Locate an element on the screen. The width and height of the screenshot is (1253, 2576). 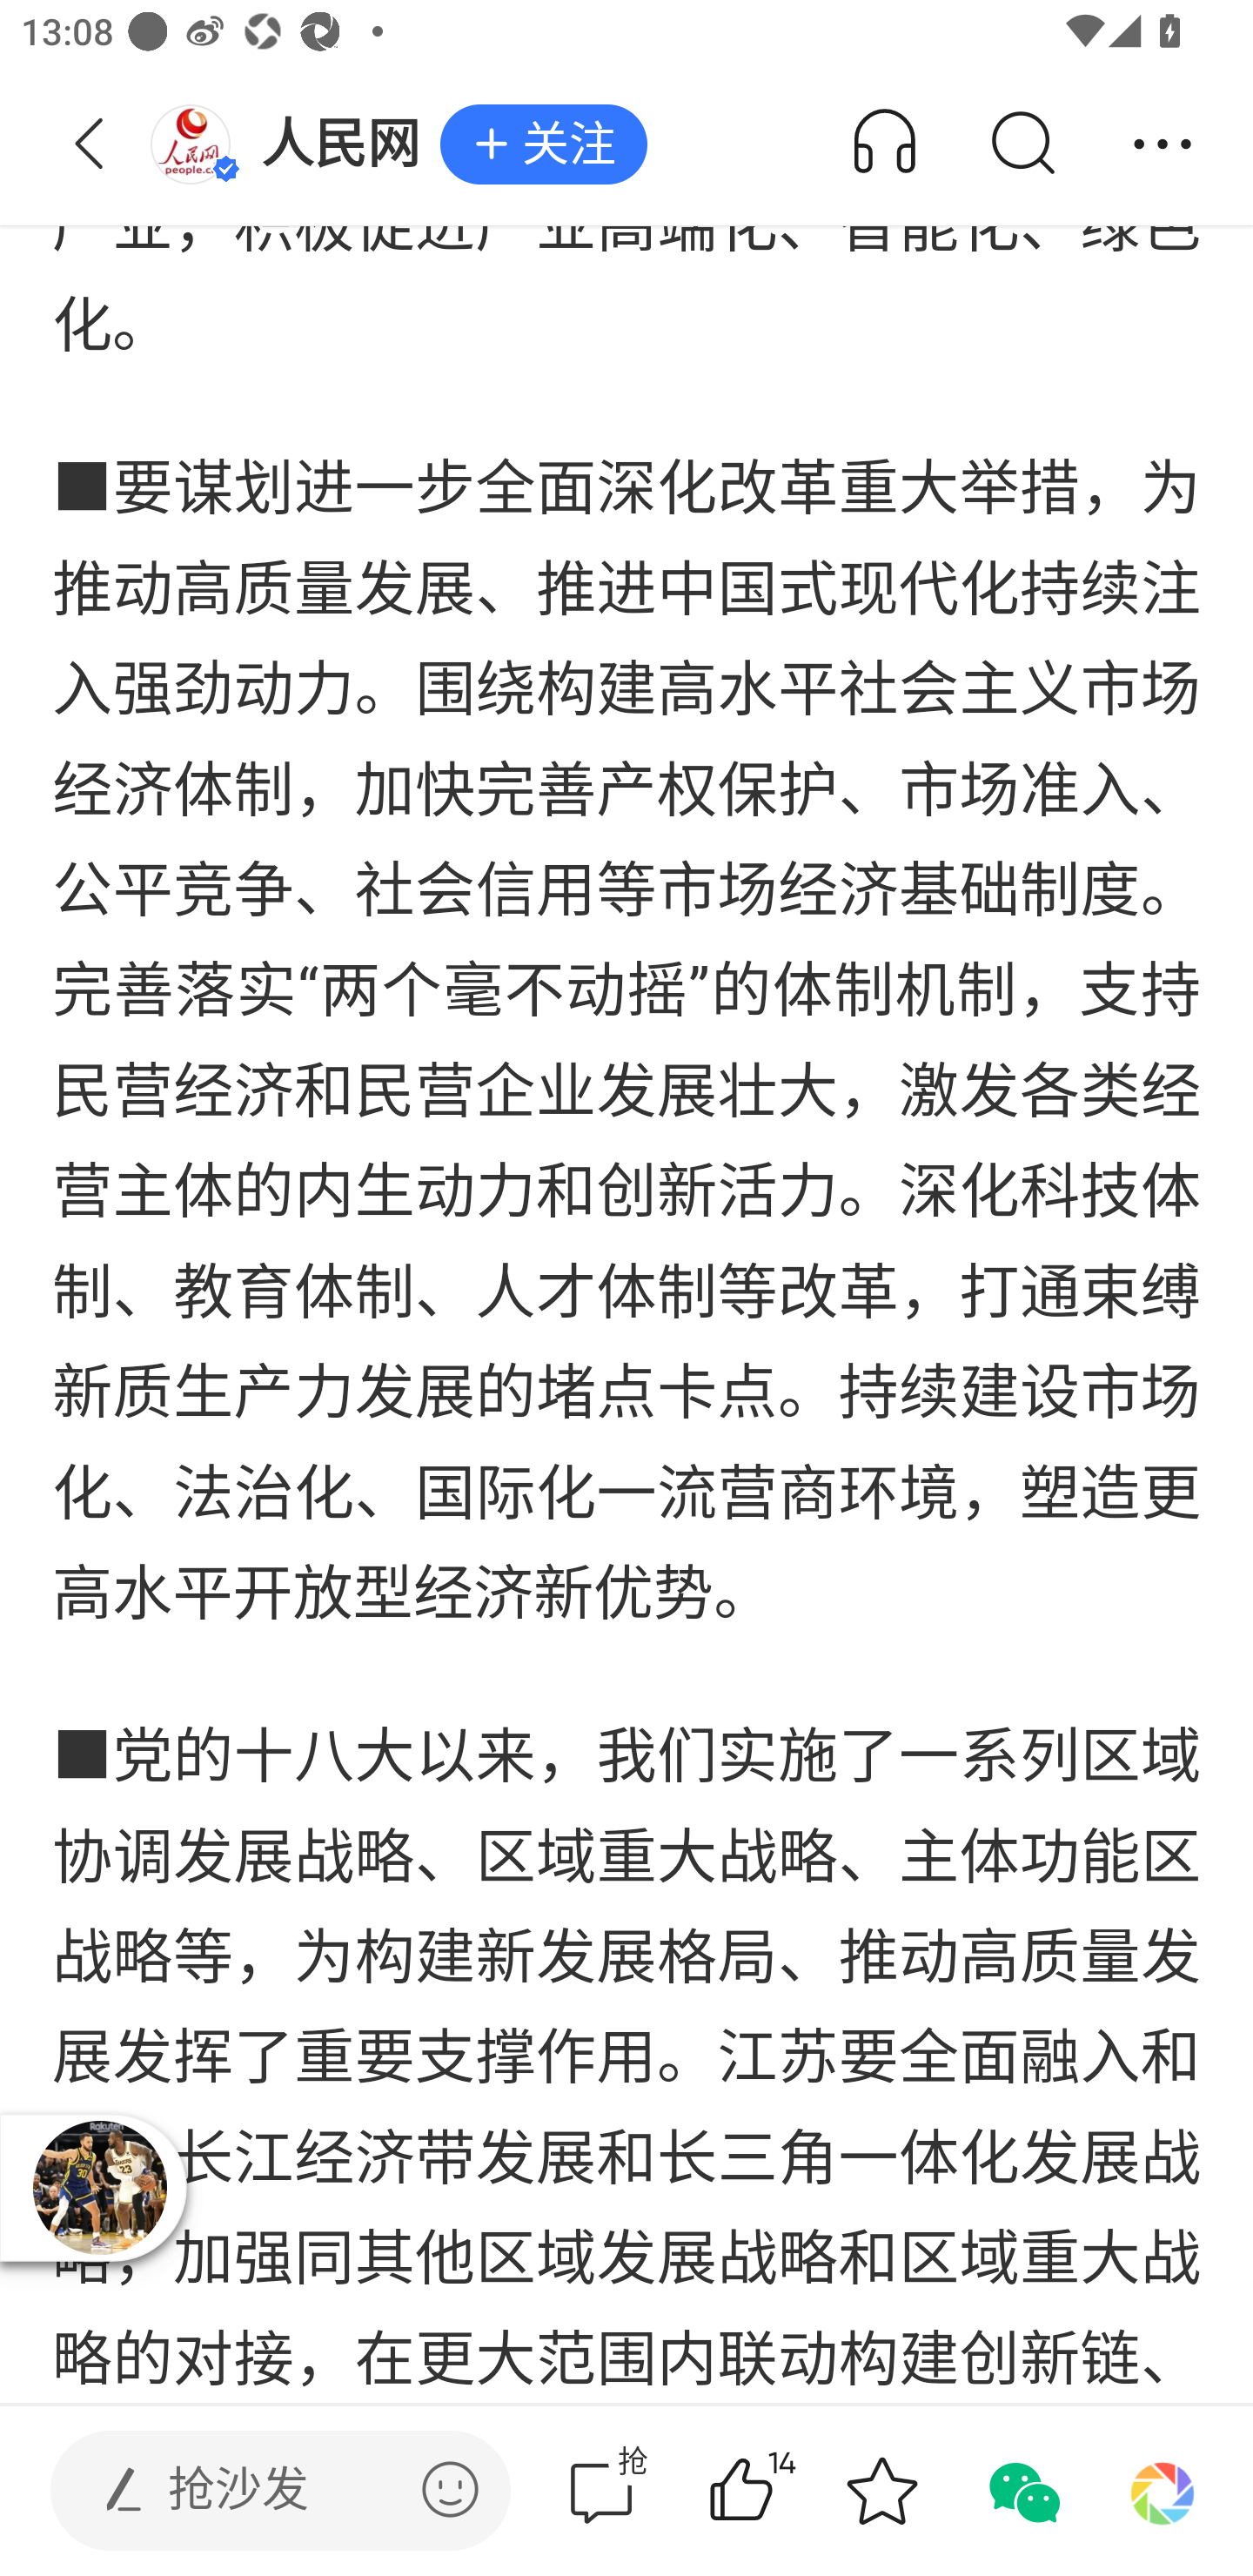
分享到微信  is located at coordinates (1022, 2491).